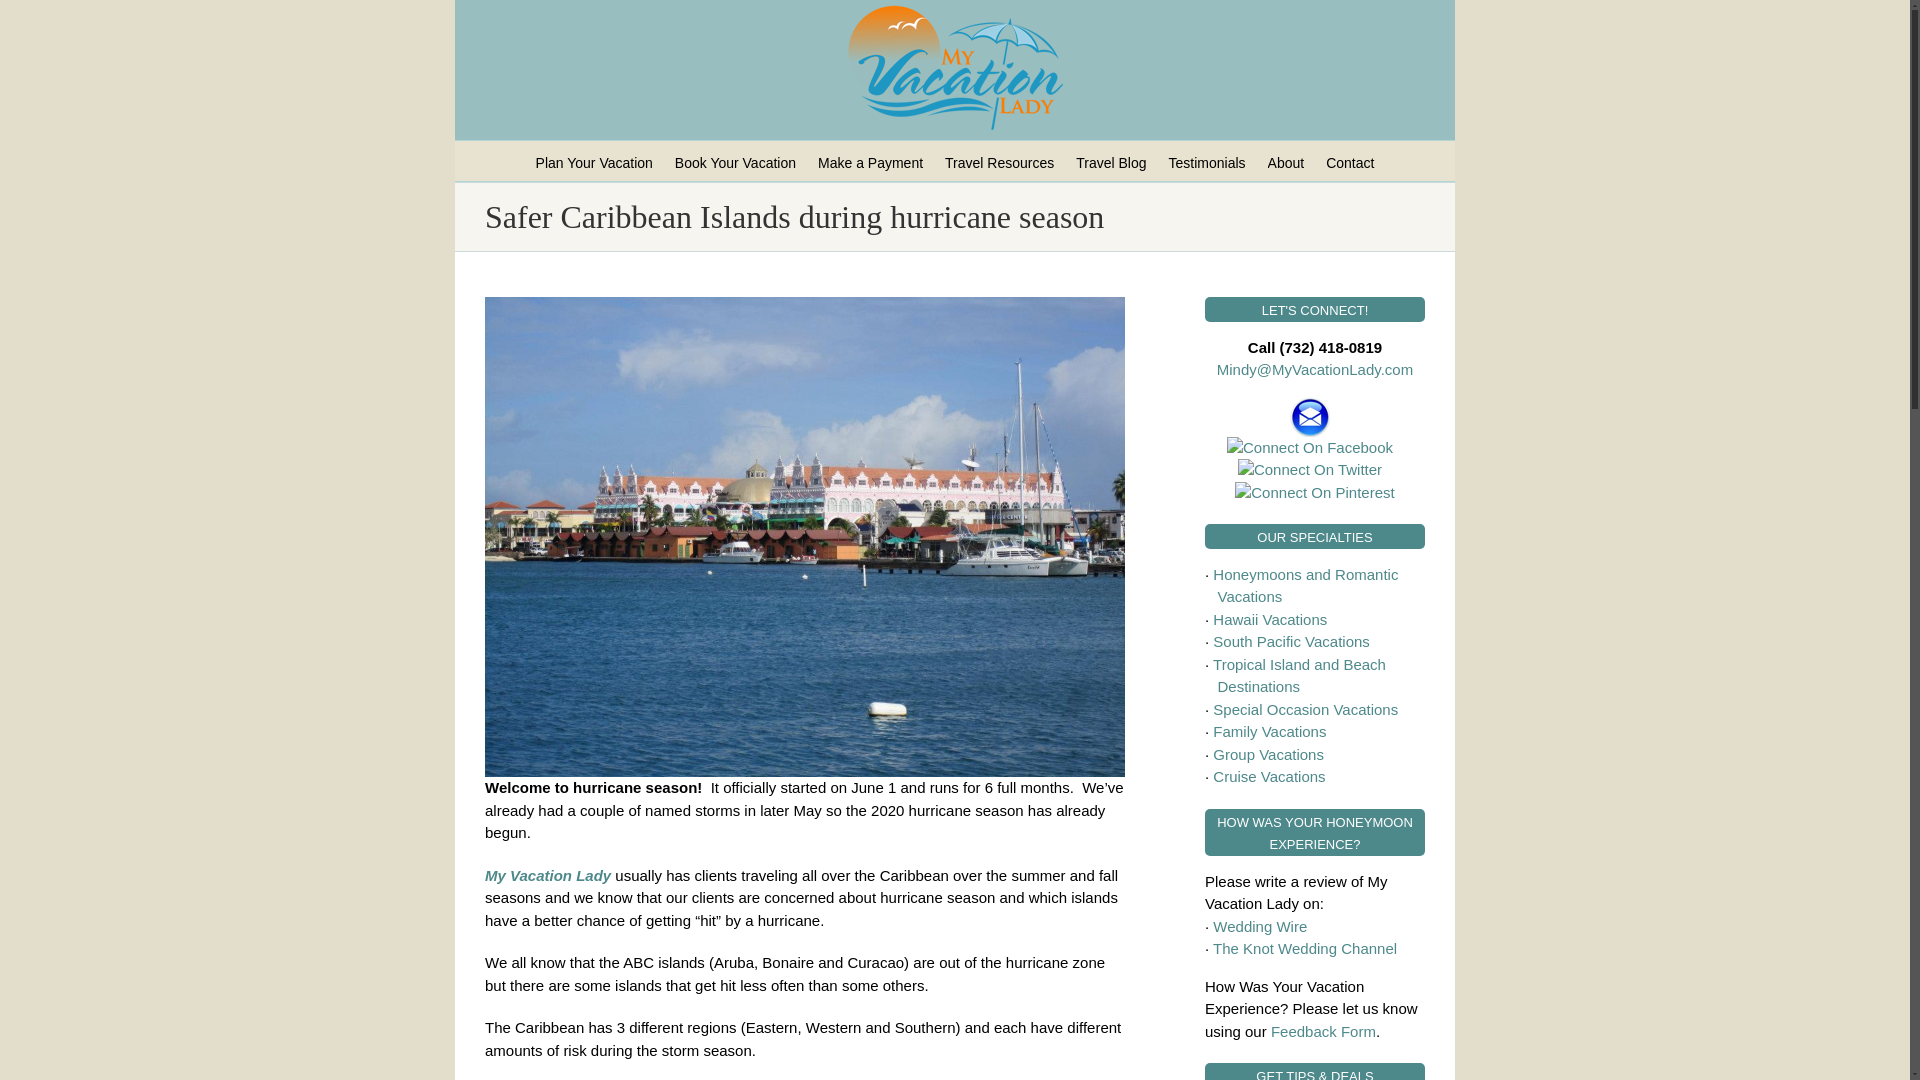  I want to click on Special Occasion Vacations, so click(1305, 708).